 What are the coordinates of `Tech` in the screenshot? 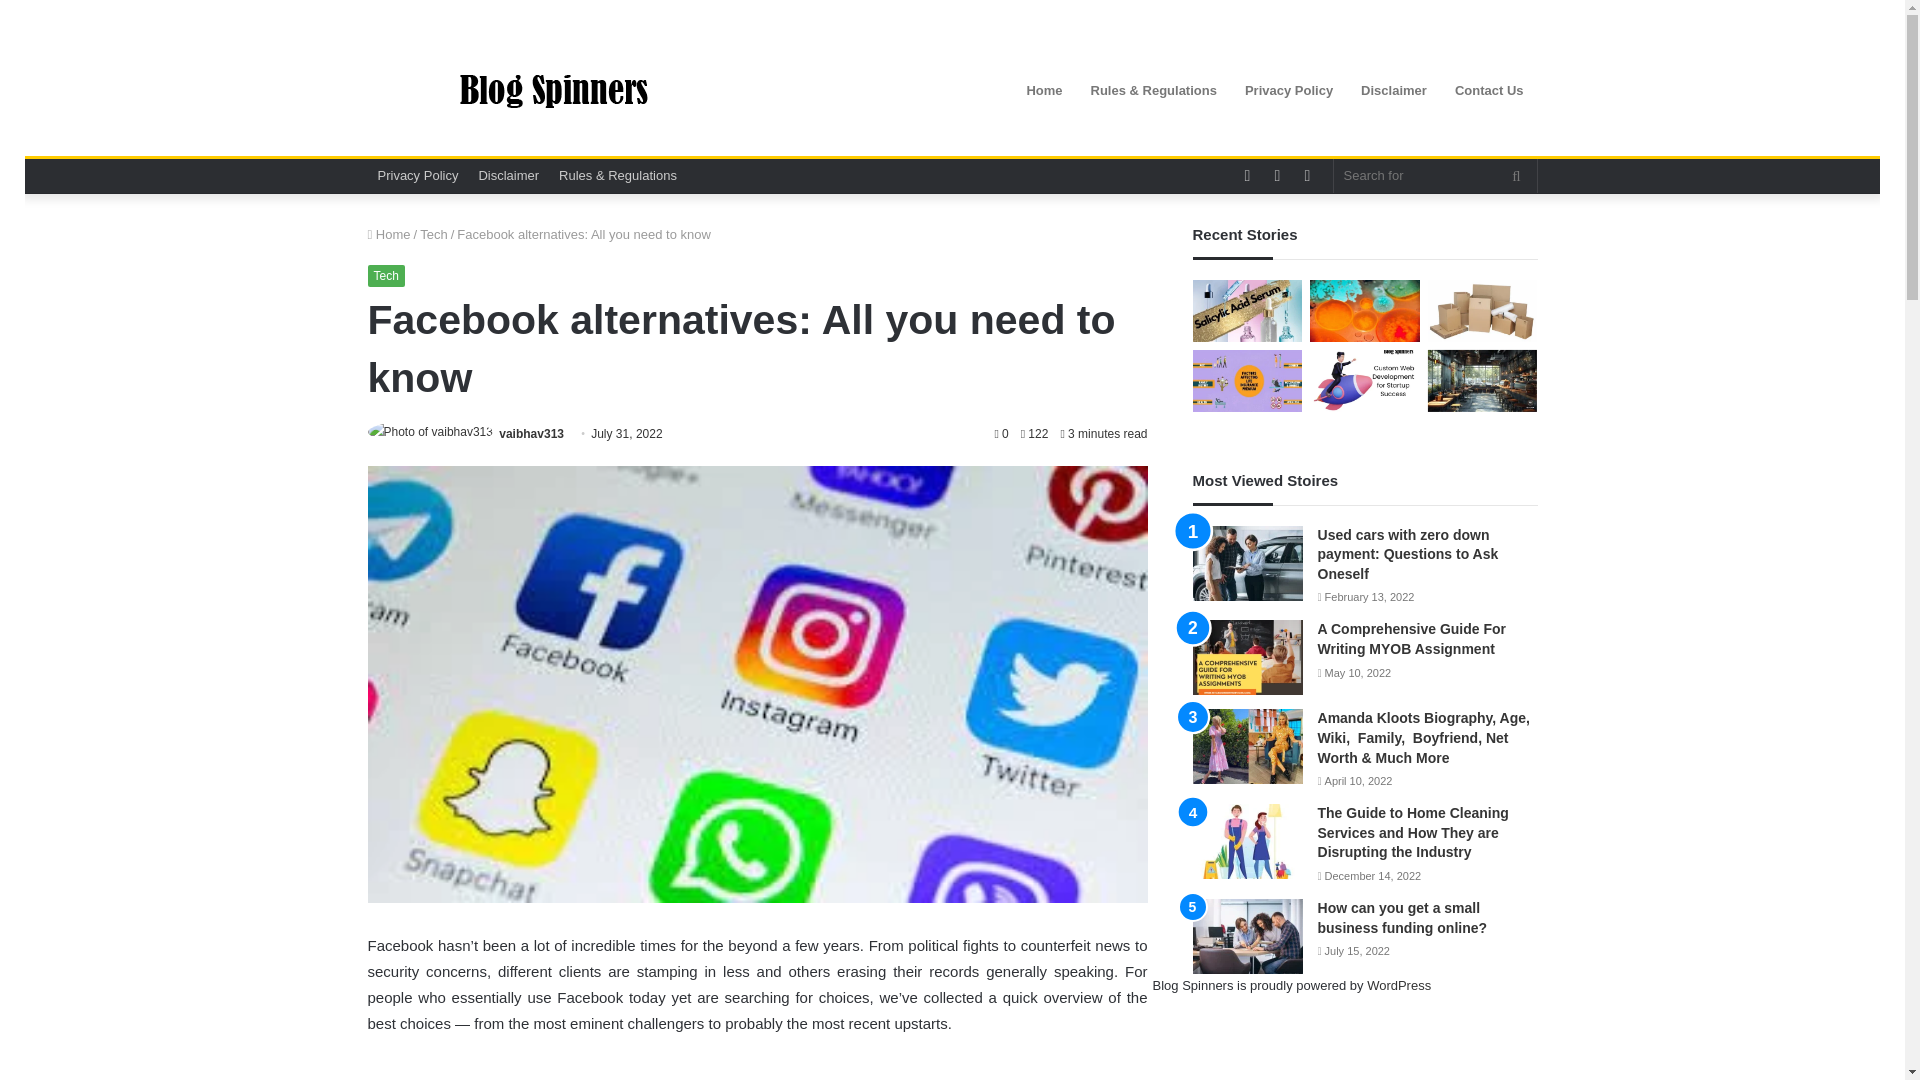 It's located at (434, 234).